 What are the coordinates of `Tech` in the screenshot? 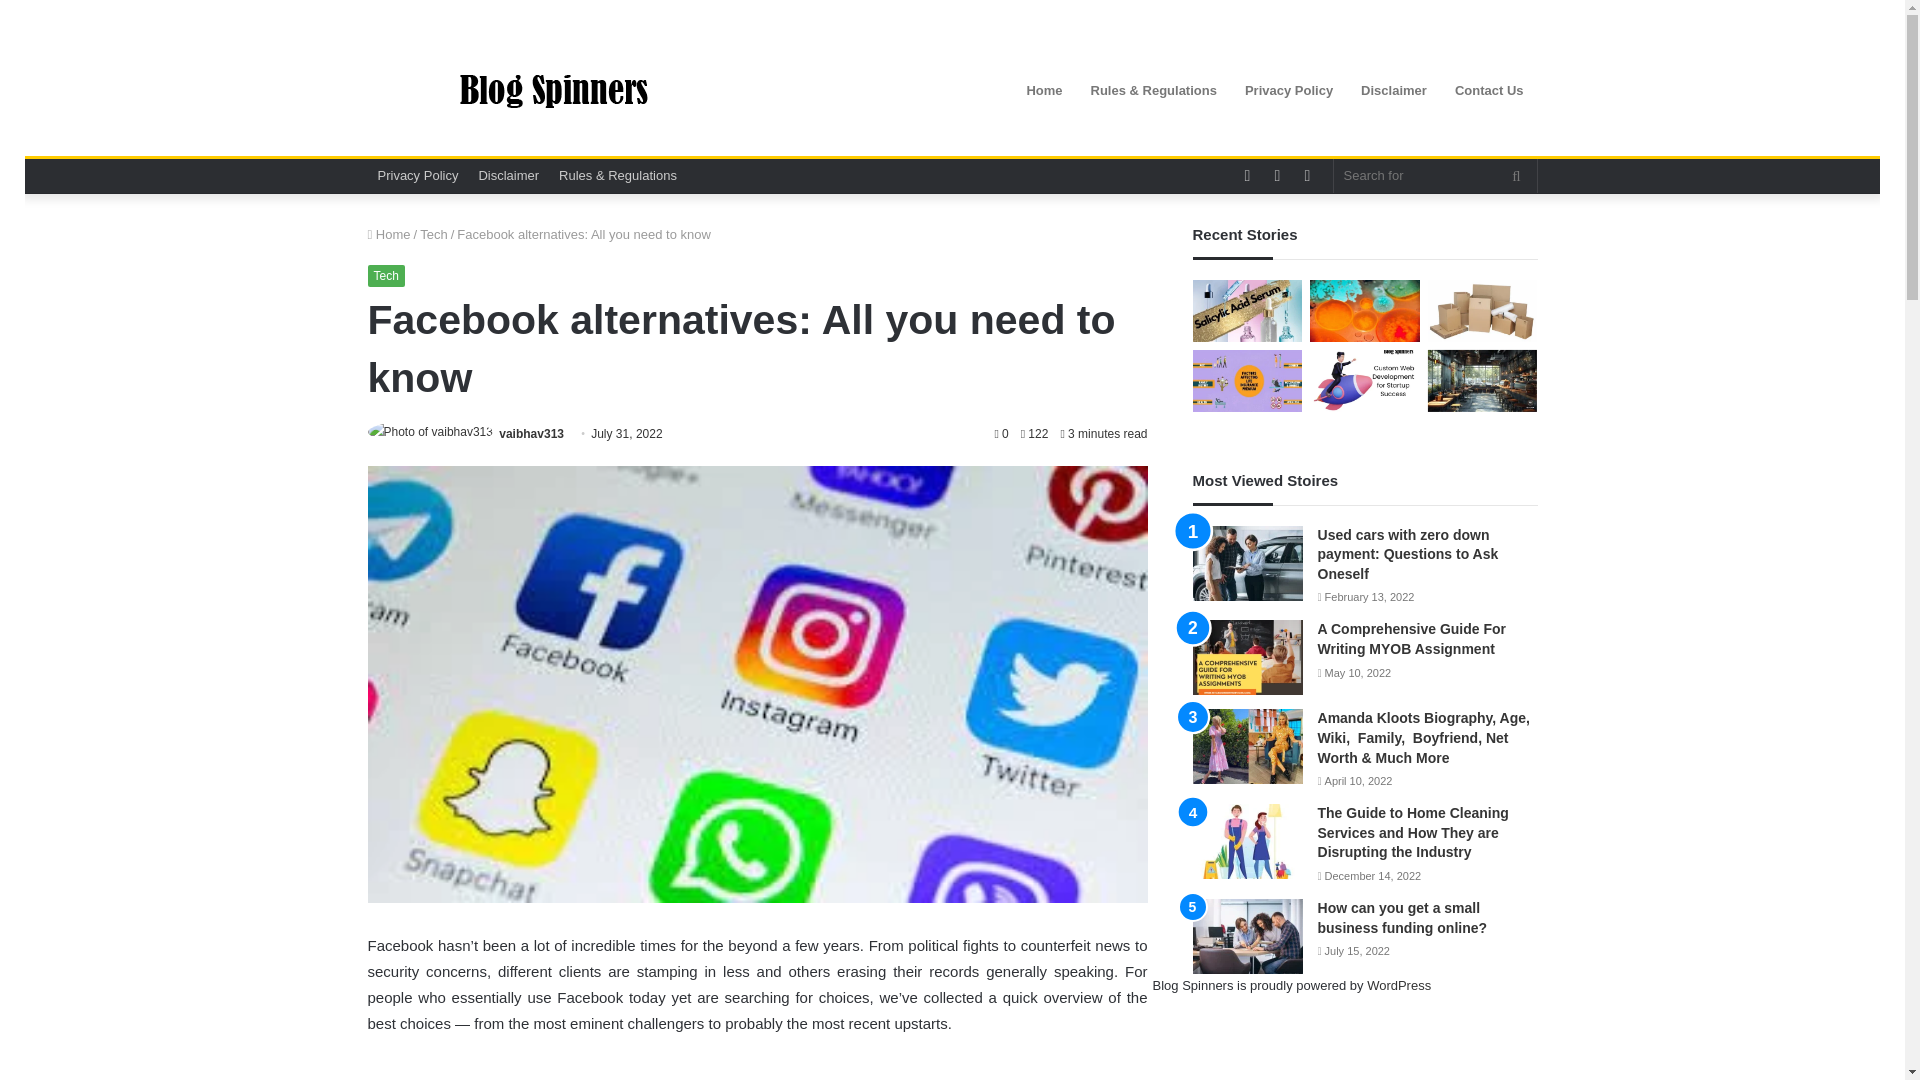 It's located at (434, 234).